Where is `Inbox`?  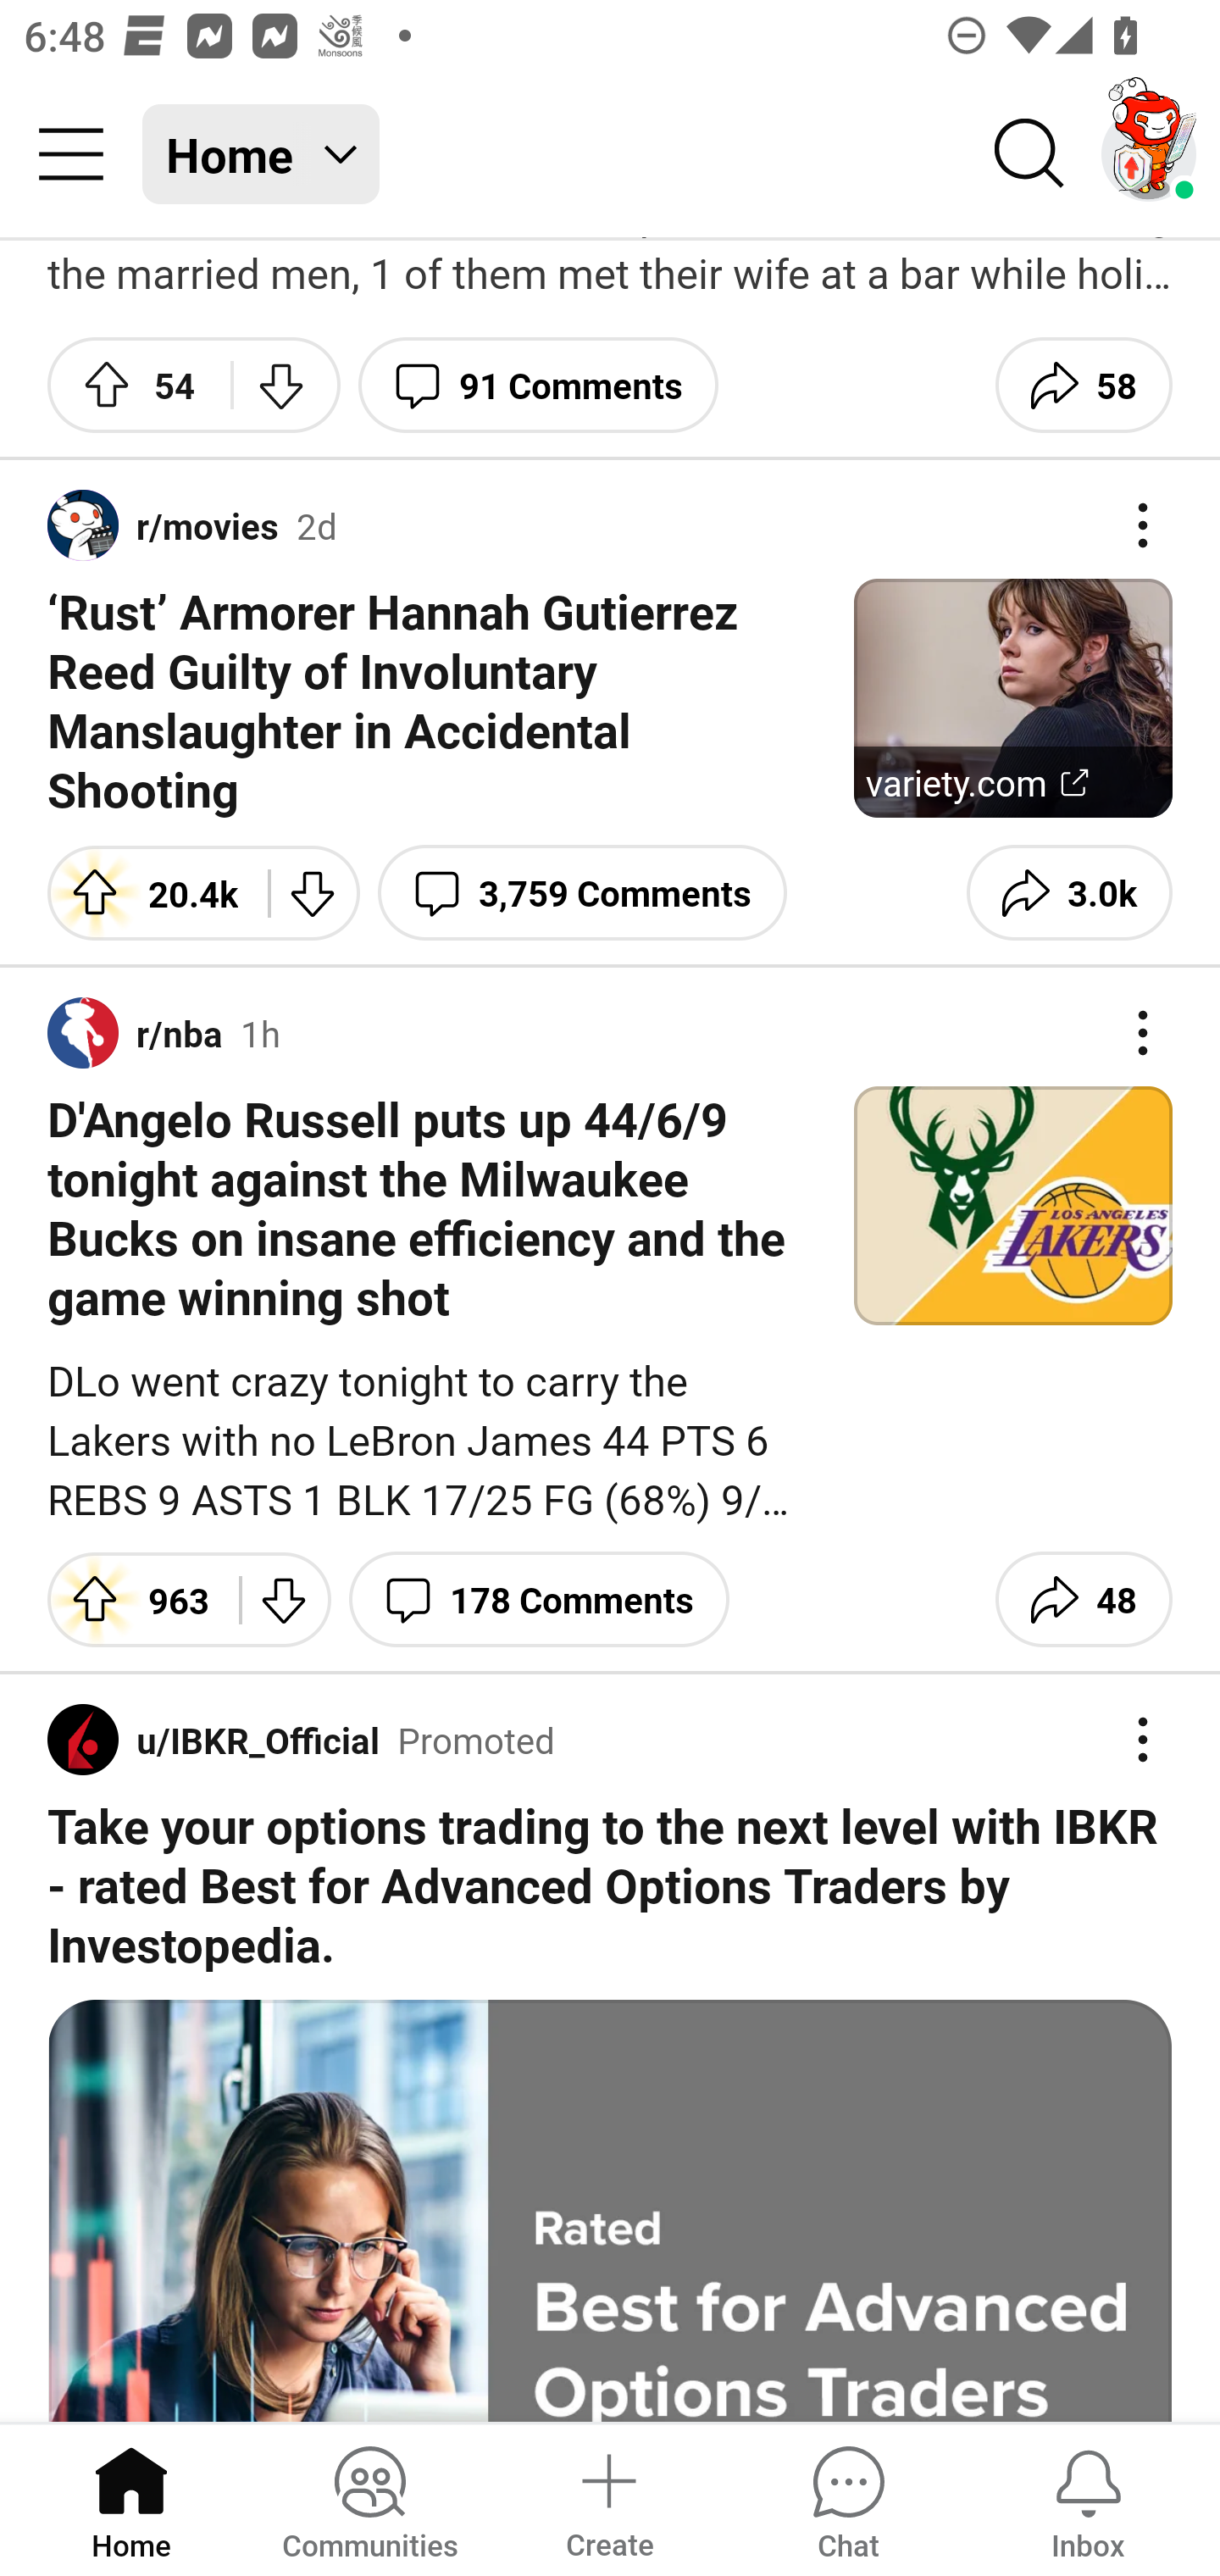
Inbox is located at coordinates (1088, 2498).